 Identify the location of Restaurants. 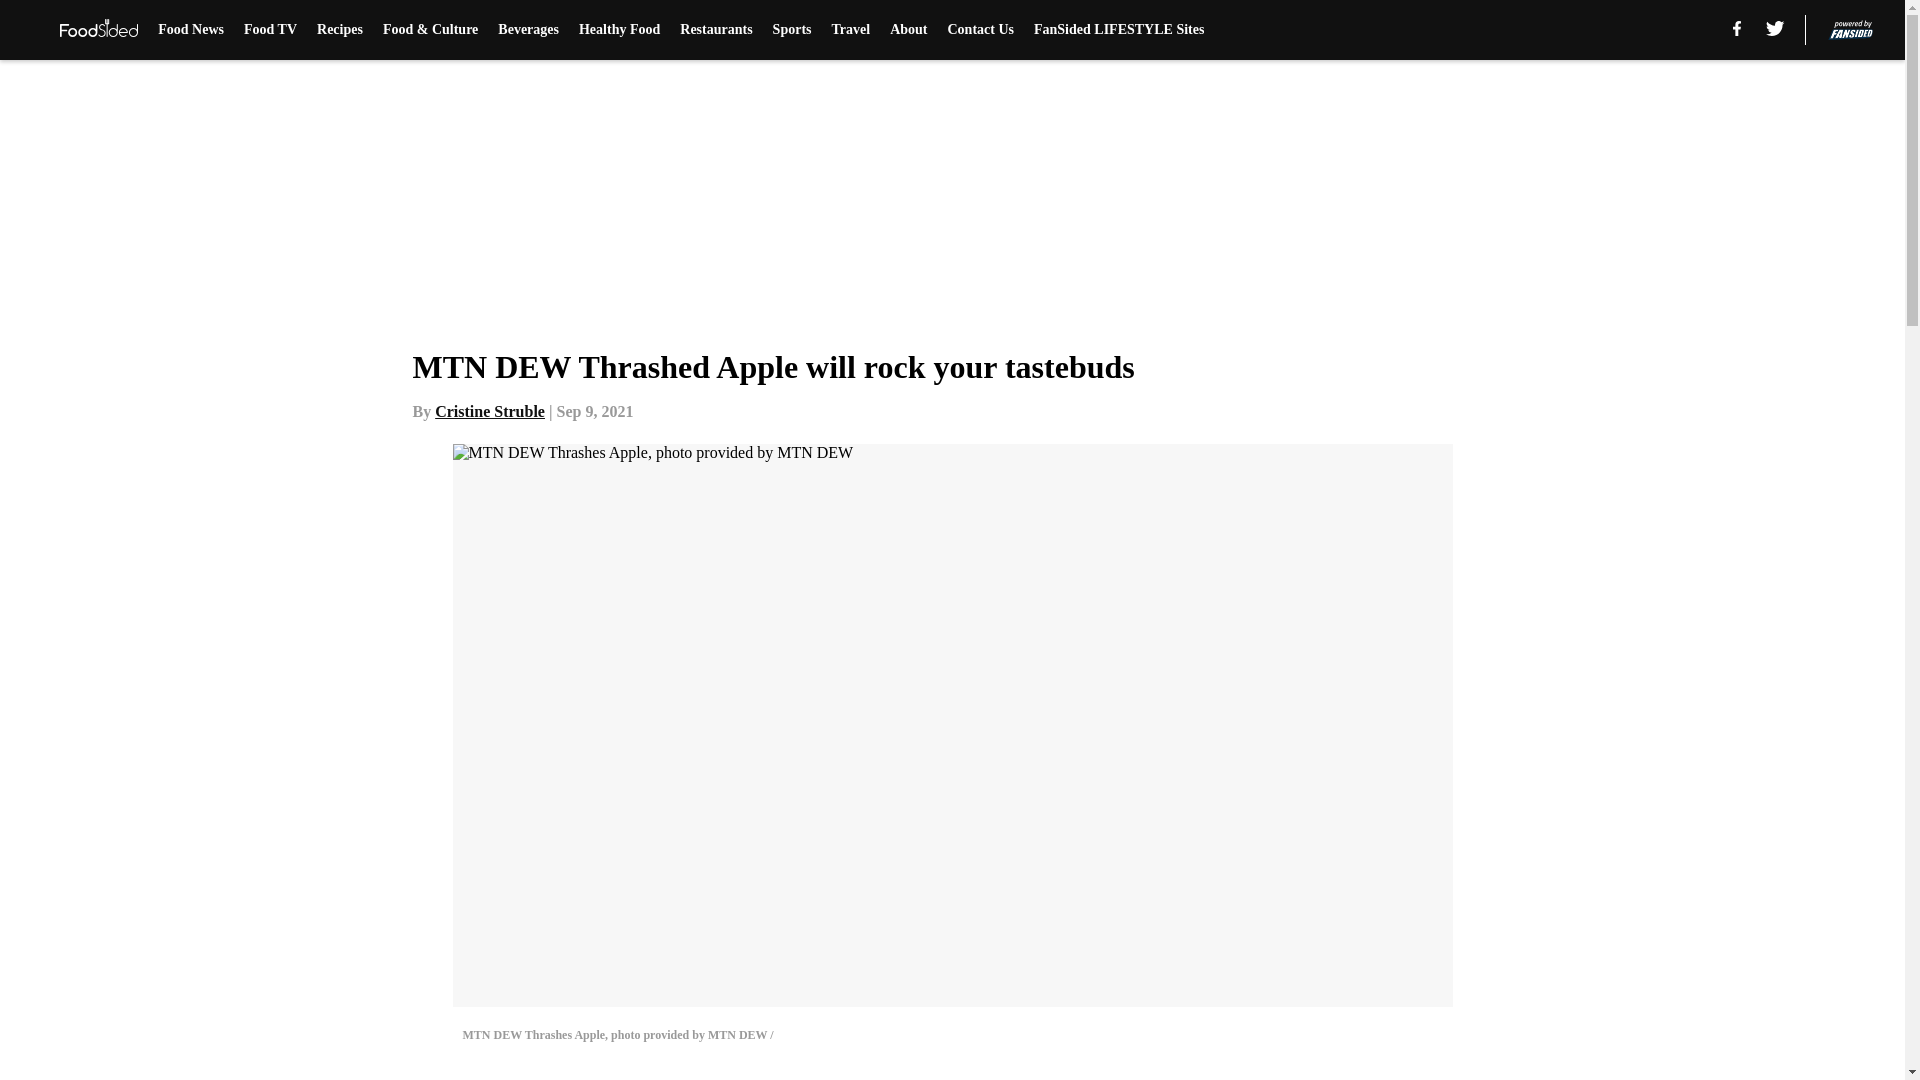
(716, 30).